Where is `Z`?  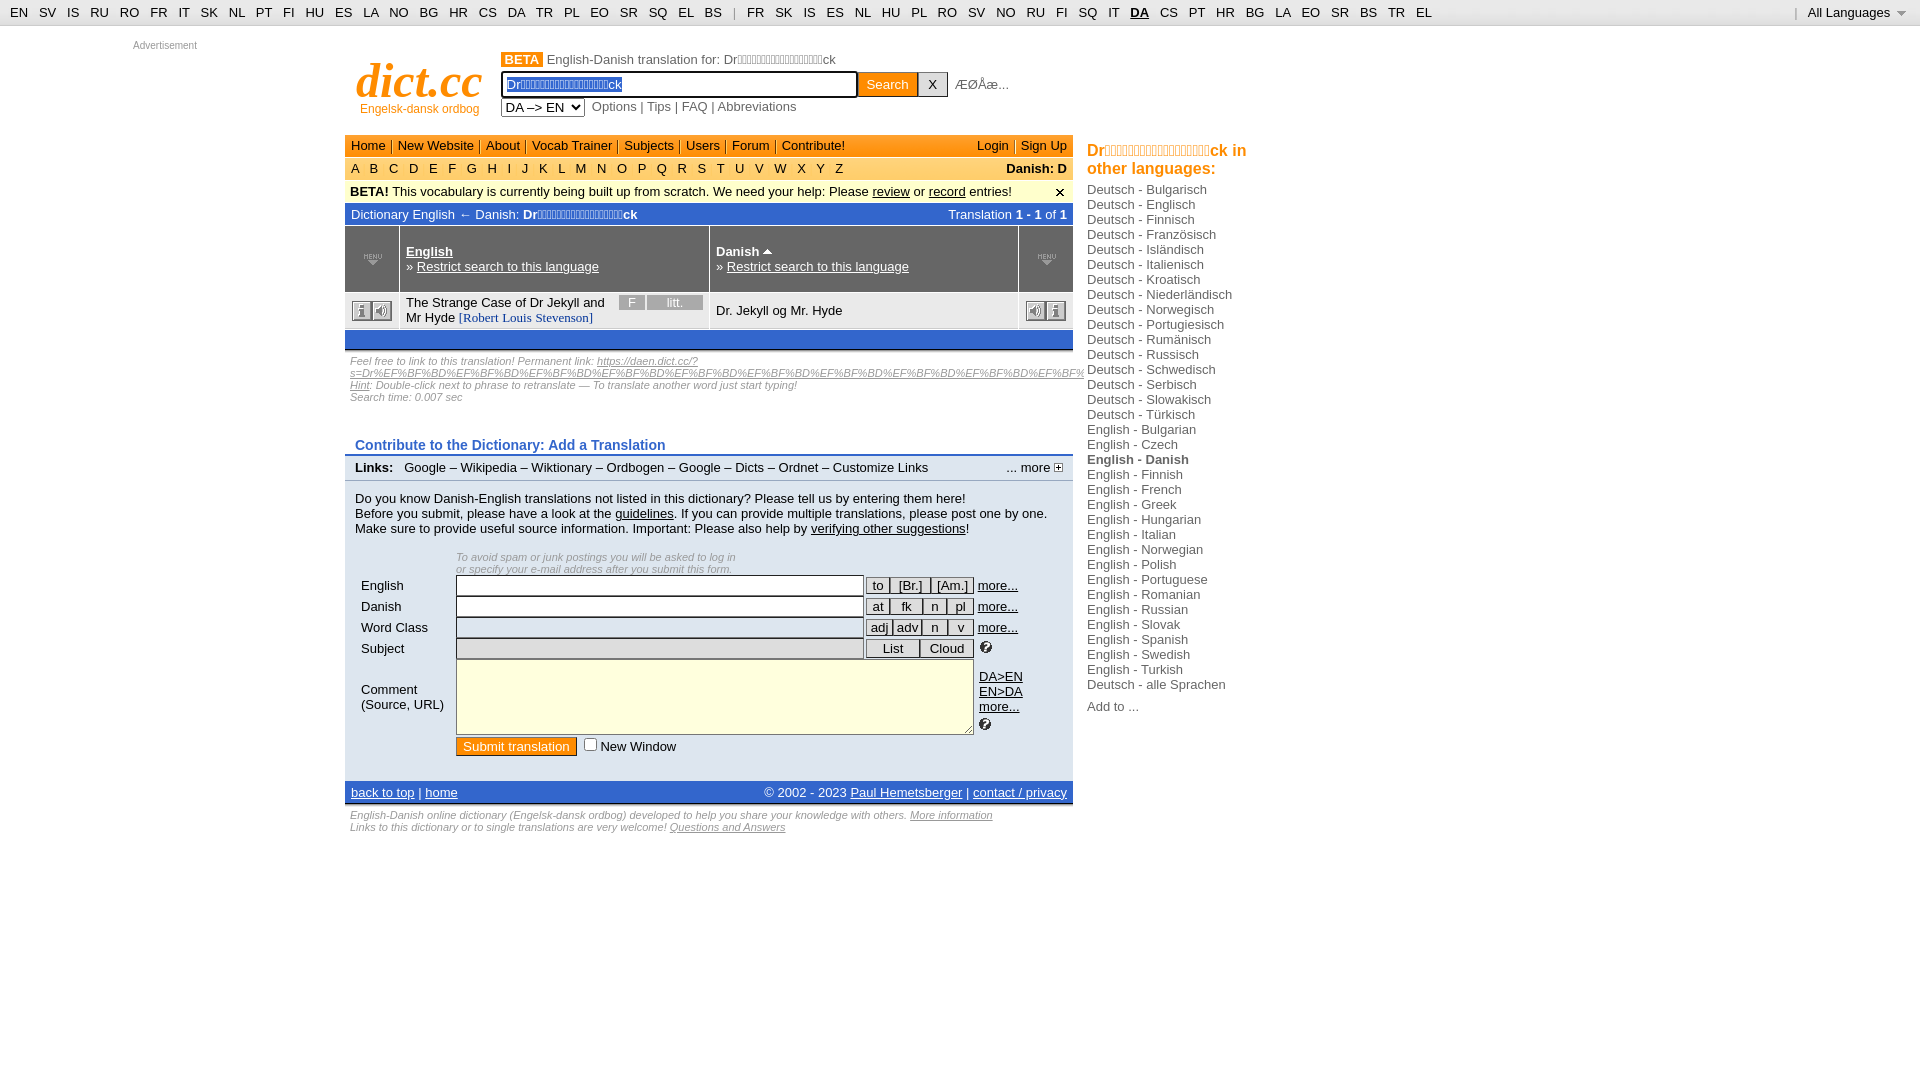
Z is located at coordinates (840, 168).